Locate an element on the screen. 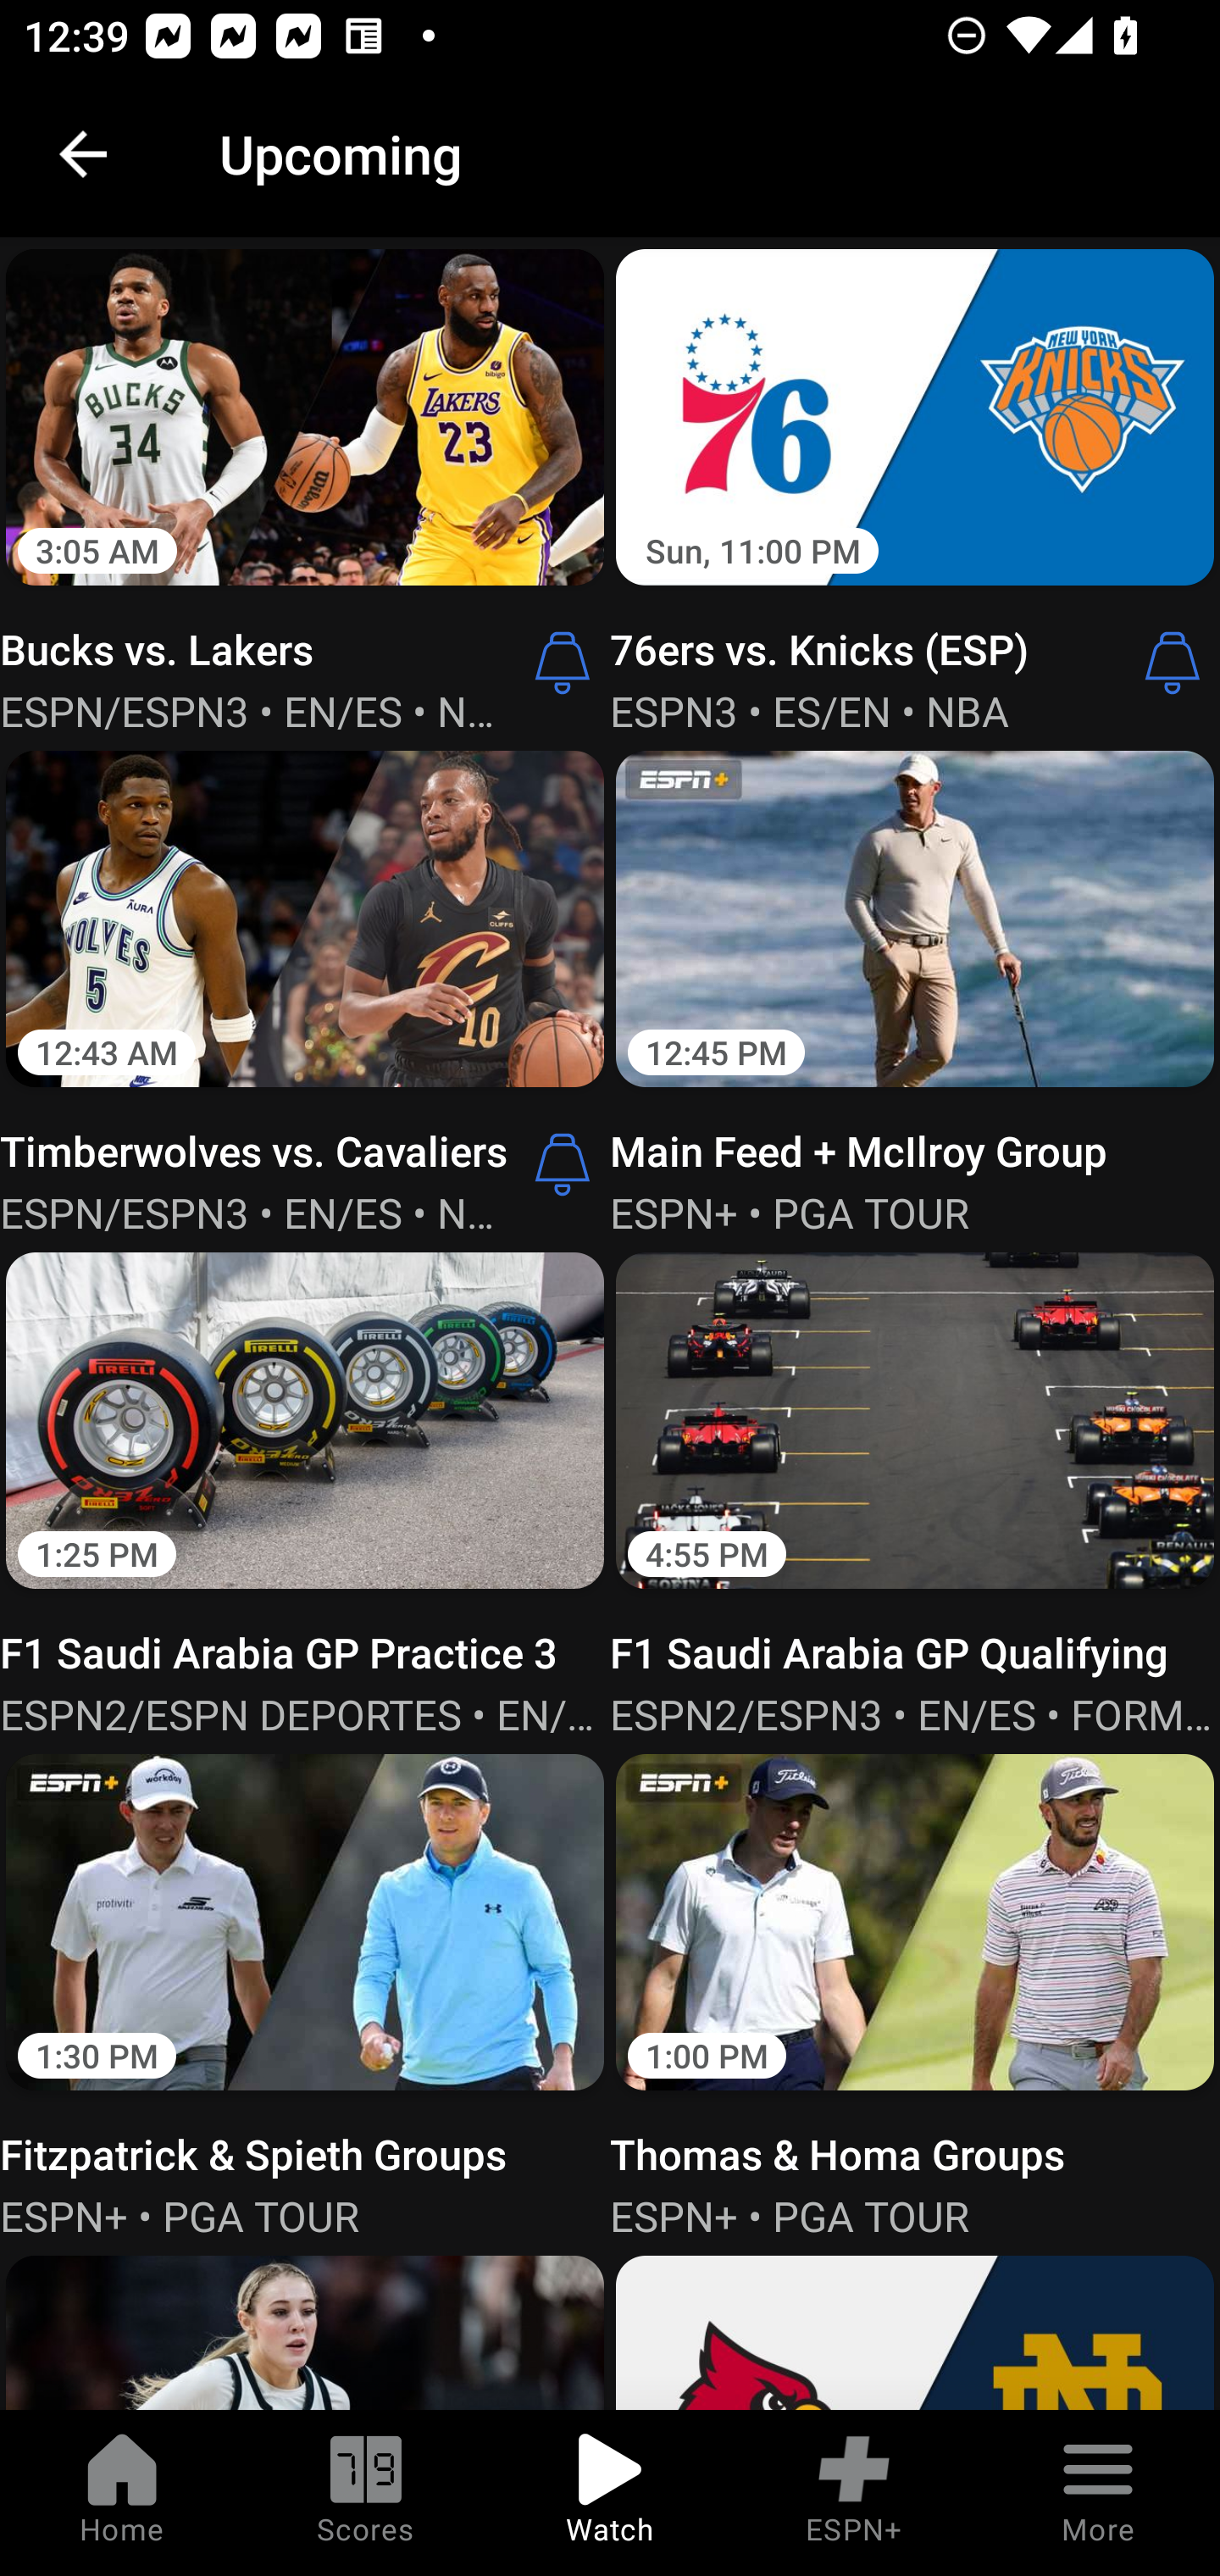 Image resolution: width=1220 pixels, height=2576 pixels. Alerts is located at coordinates (563, 663).